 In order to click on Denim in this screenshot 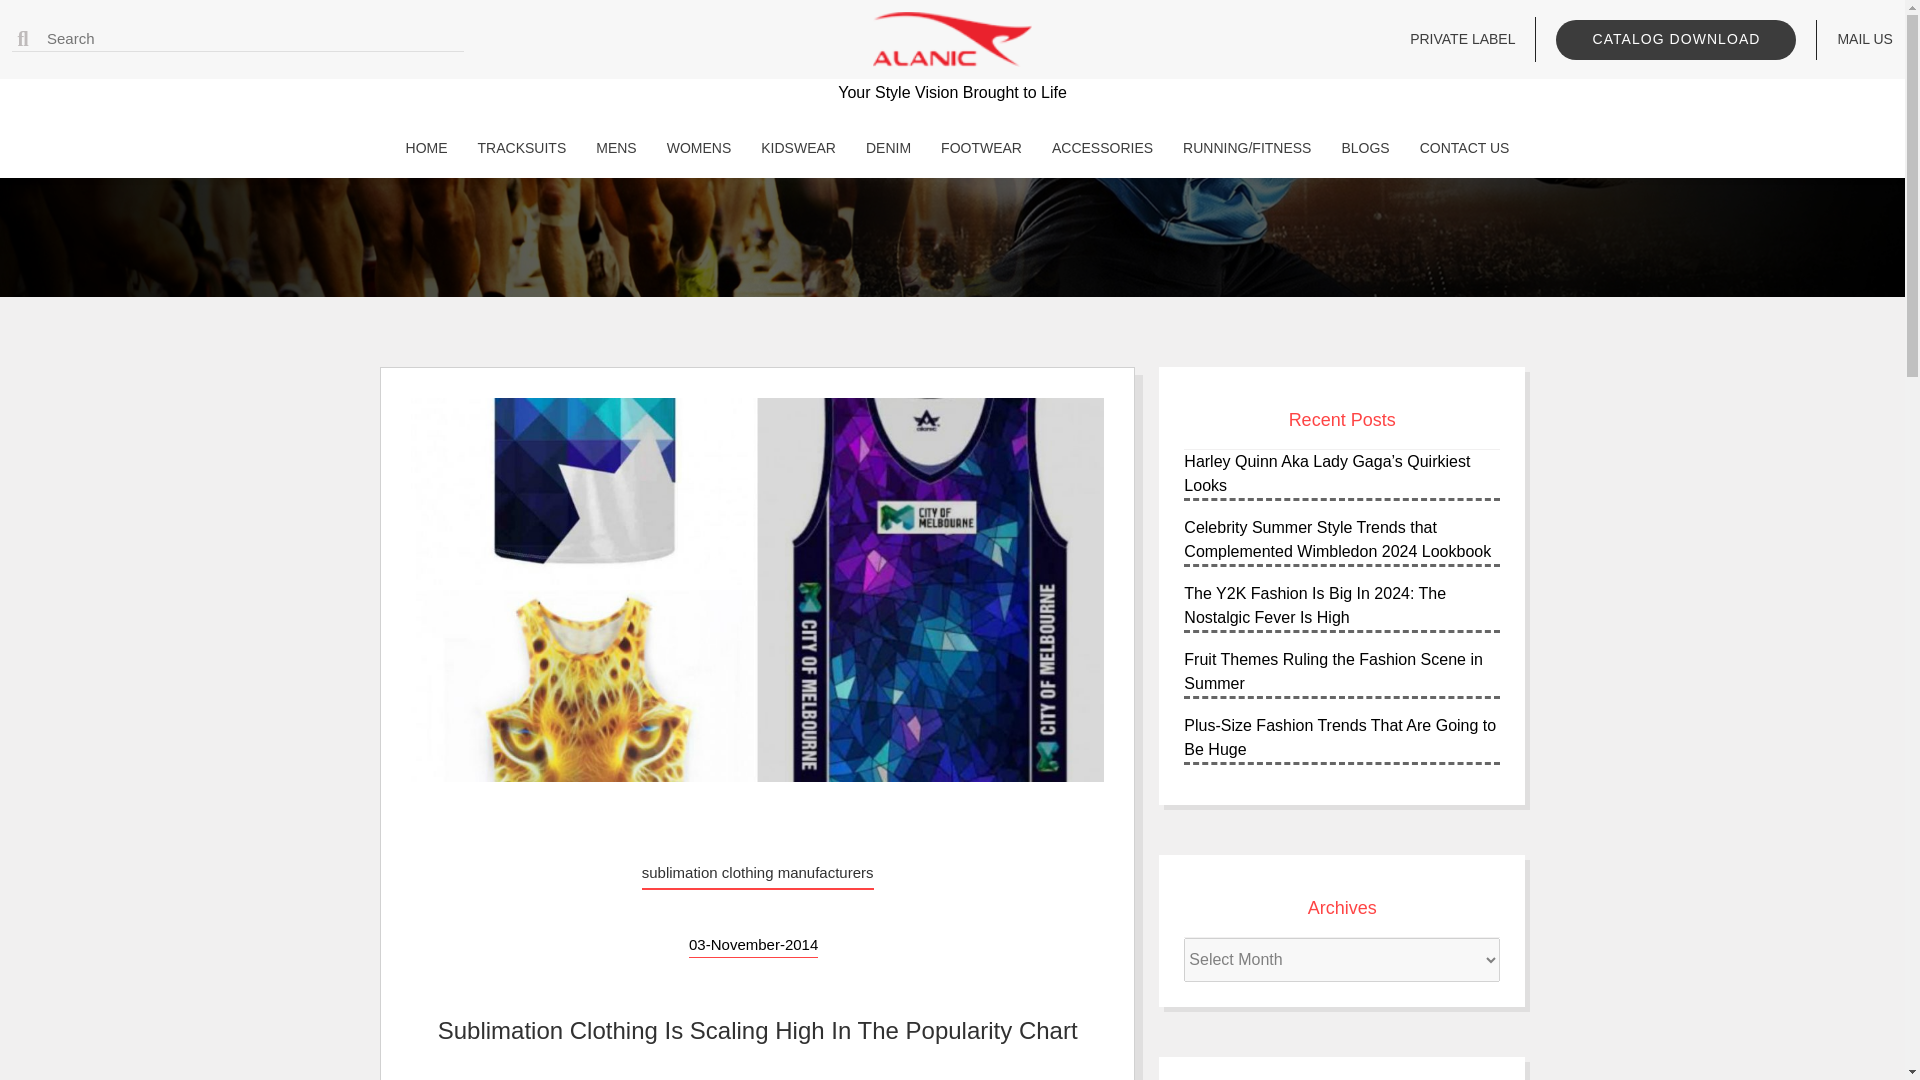, I will do `click(883, 148)`.